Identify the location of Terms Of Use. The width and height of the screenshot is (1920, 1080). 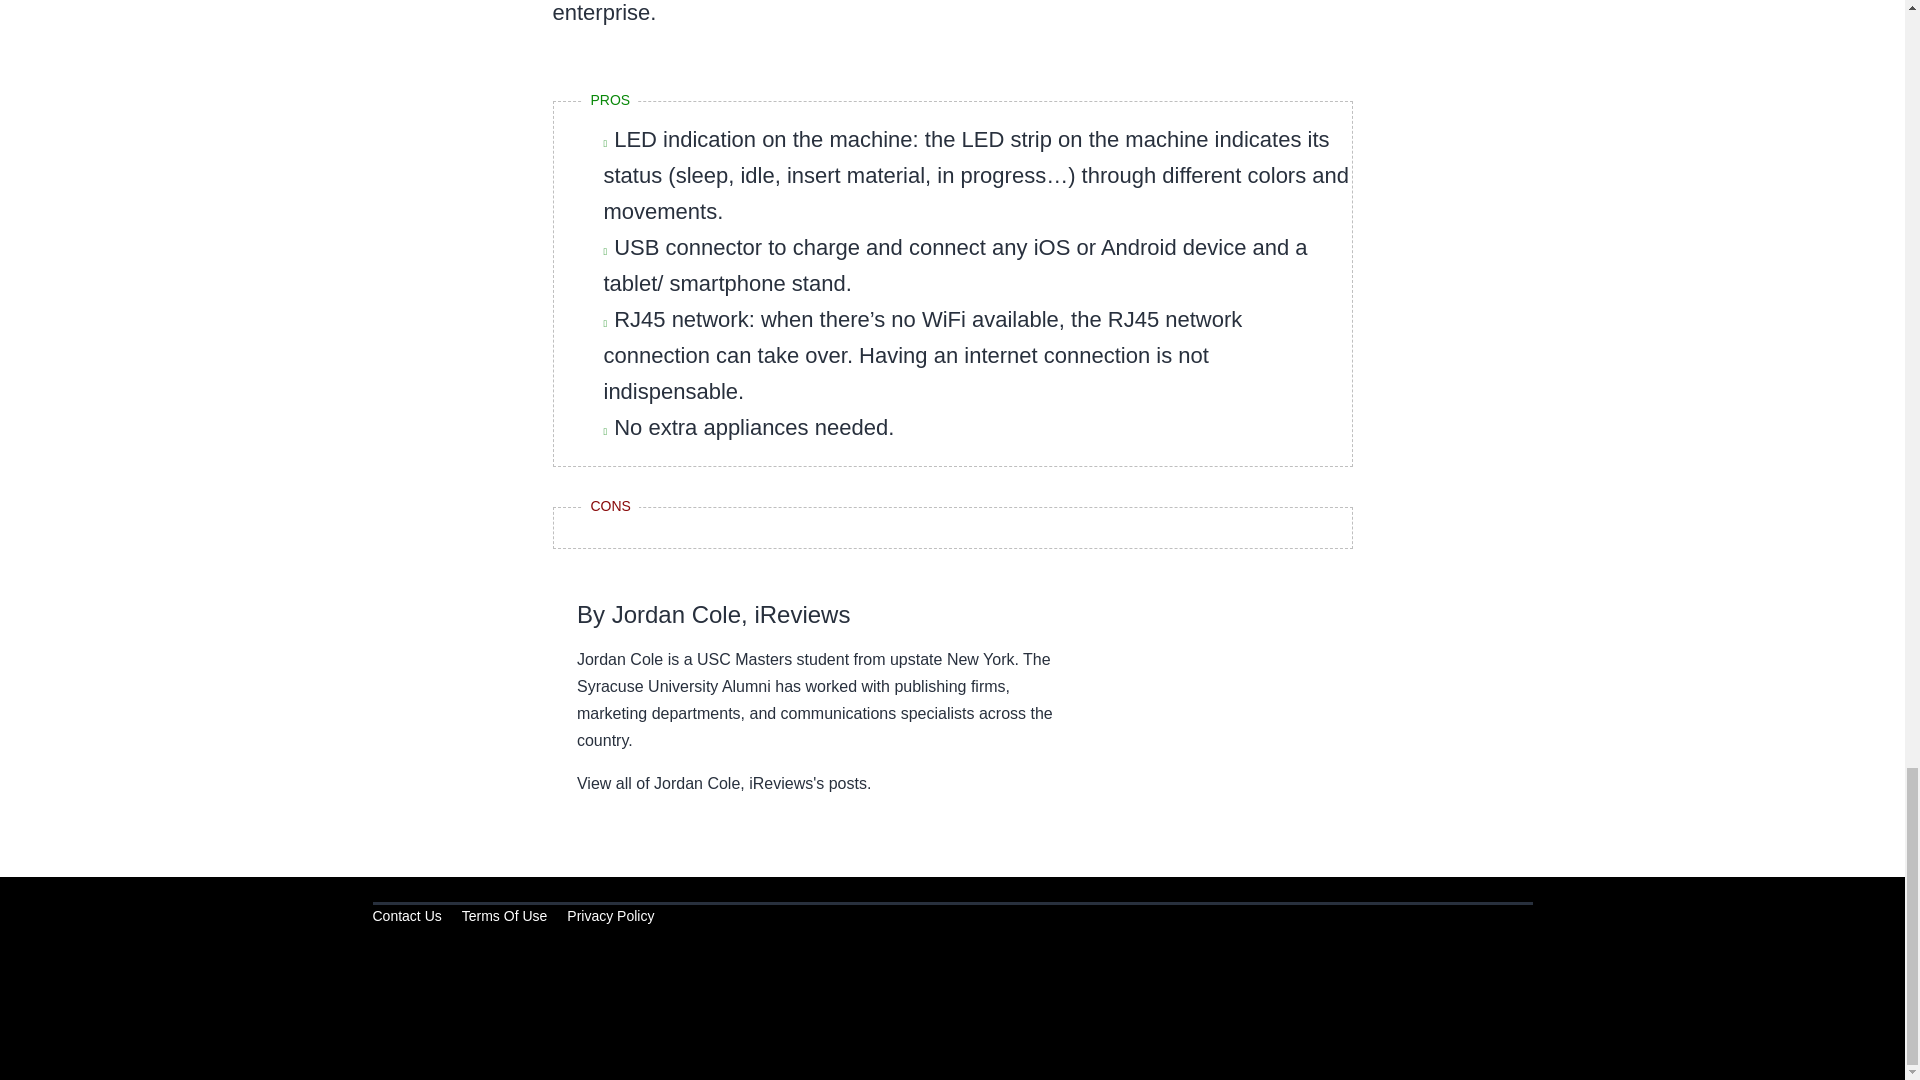
(504, 916).